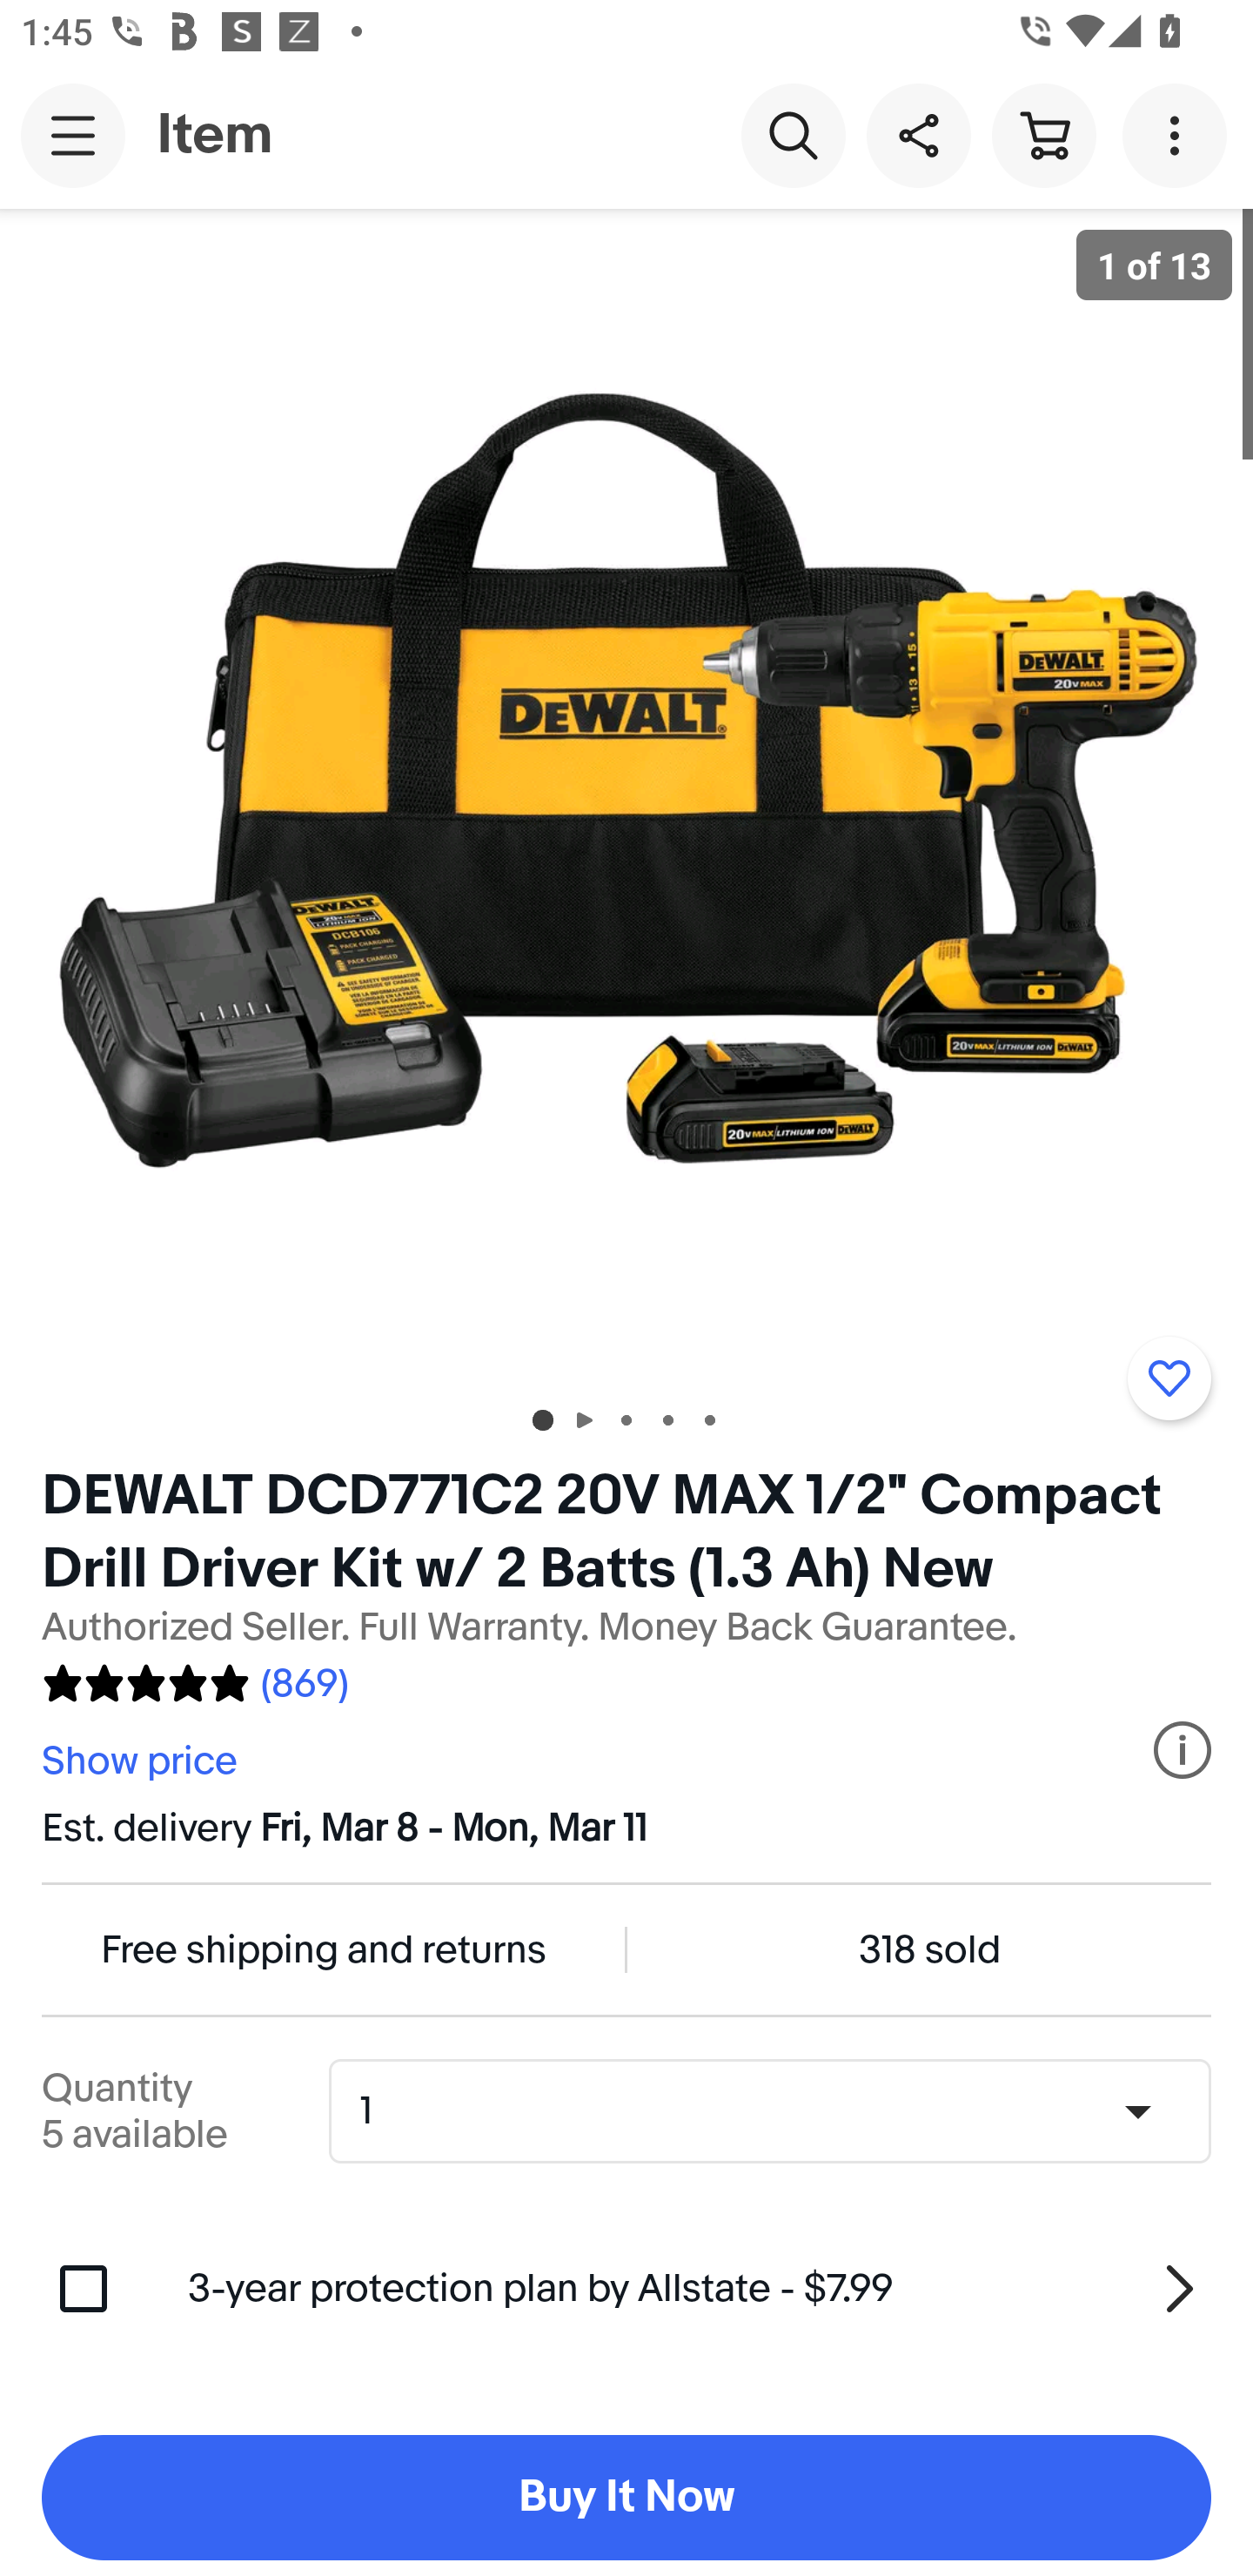 The image size is (1253, 2576). I want to click on Main navigation, open, so click(73, 135).